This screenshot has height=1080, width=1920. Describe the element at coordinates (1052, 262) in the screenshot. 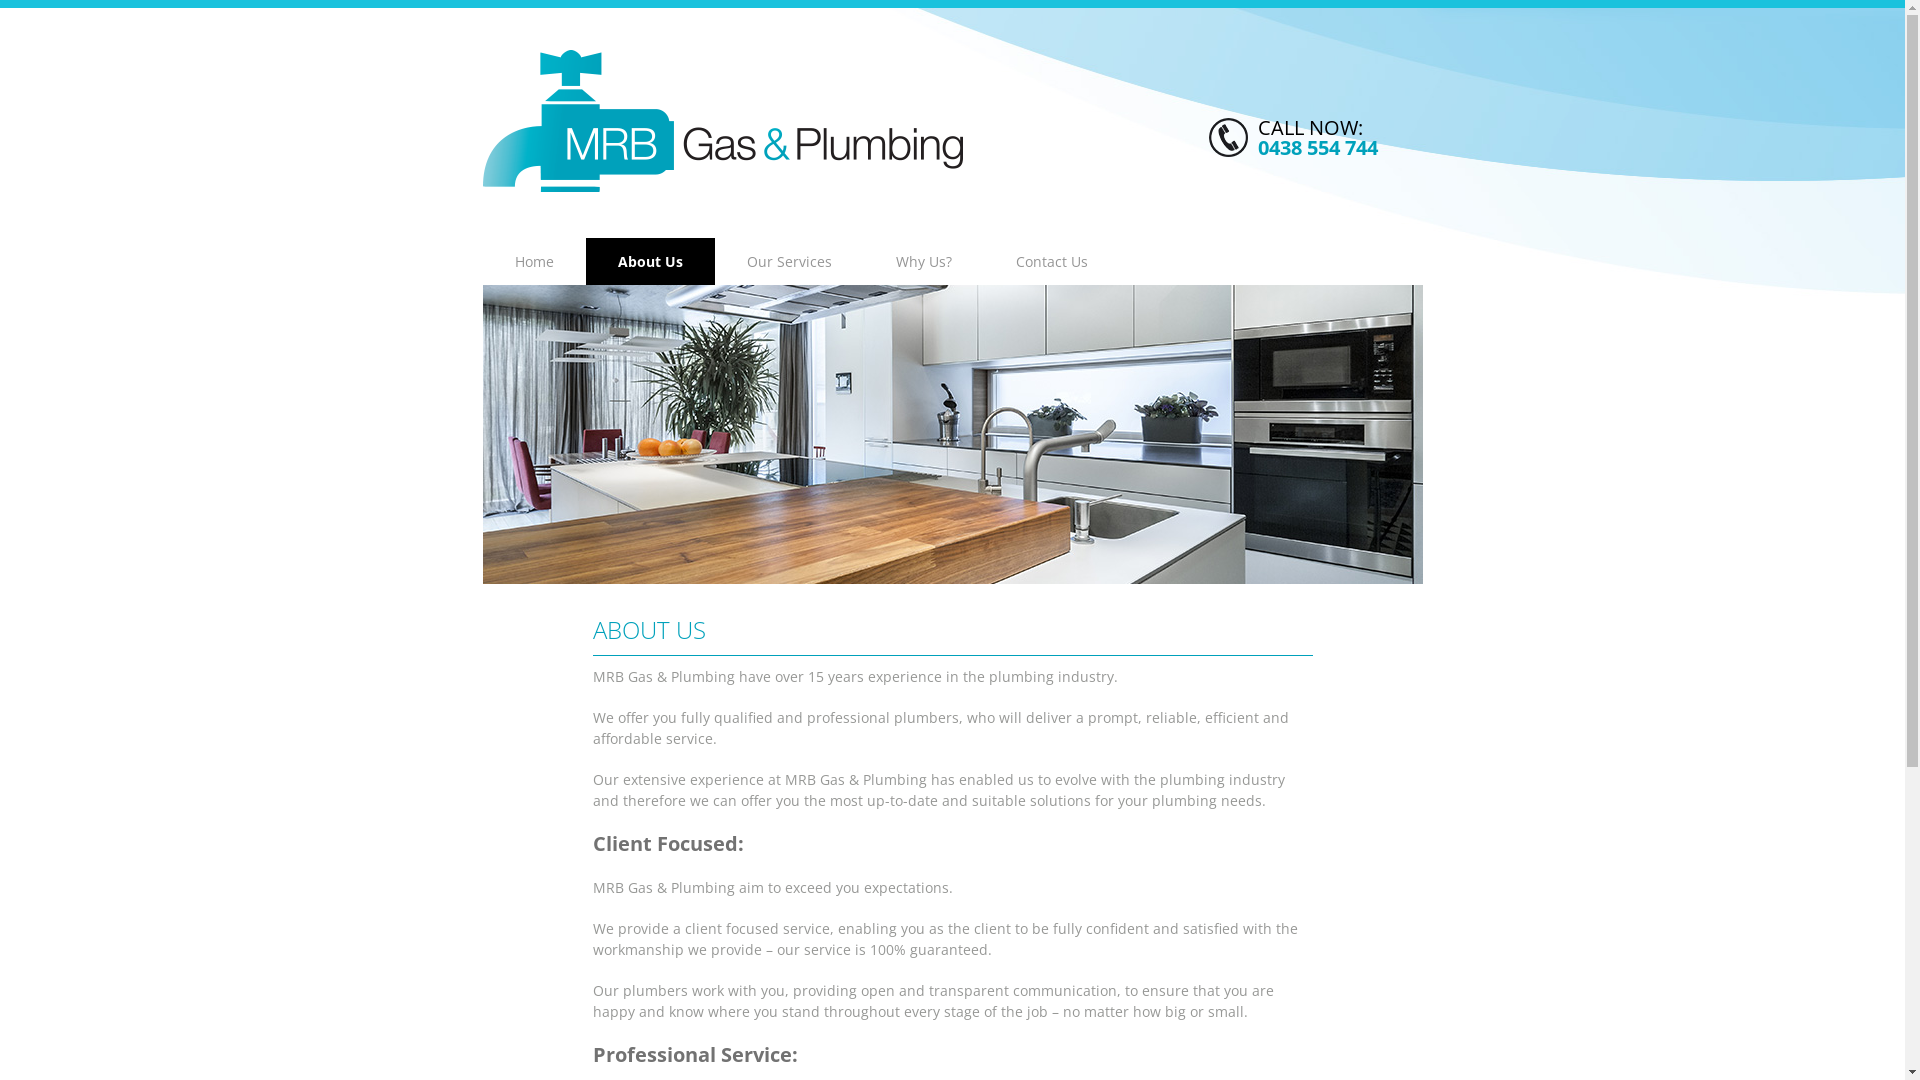

I see `Contact Us` at that location.